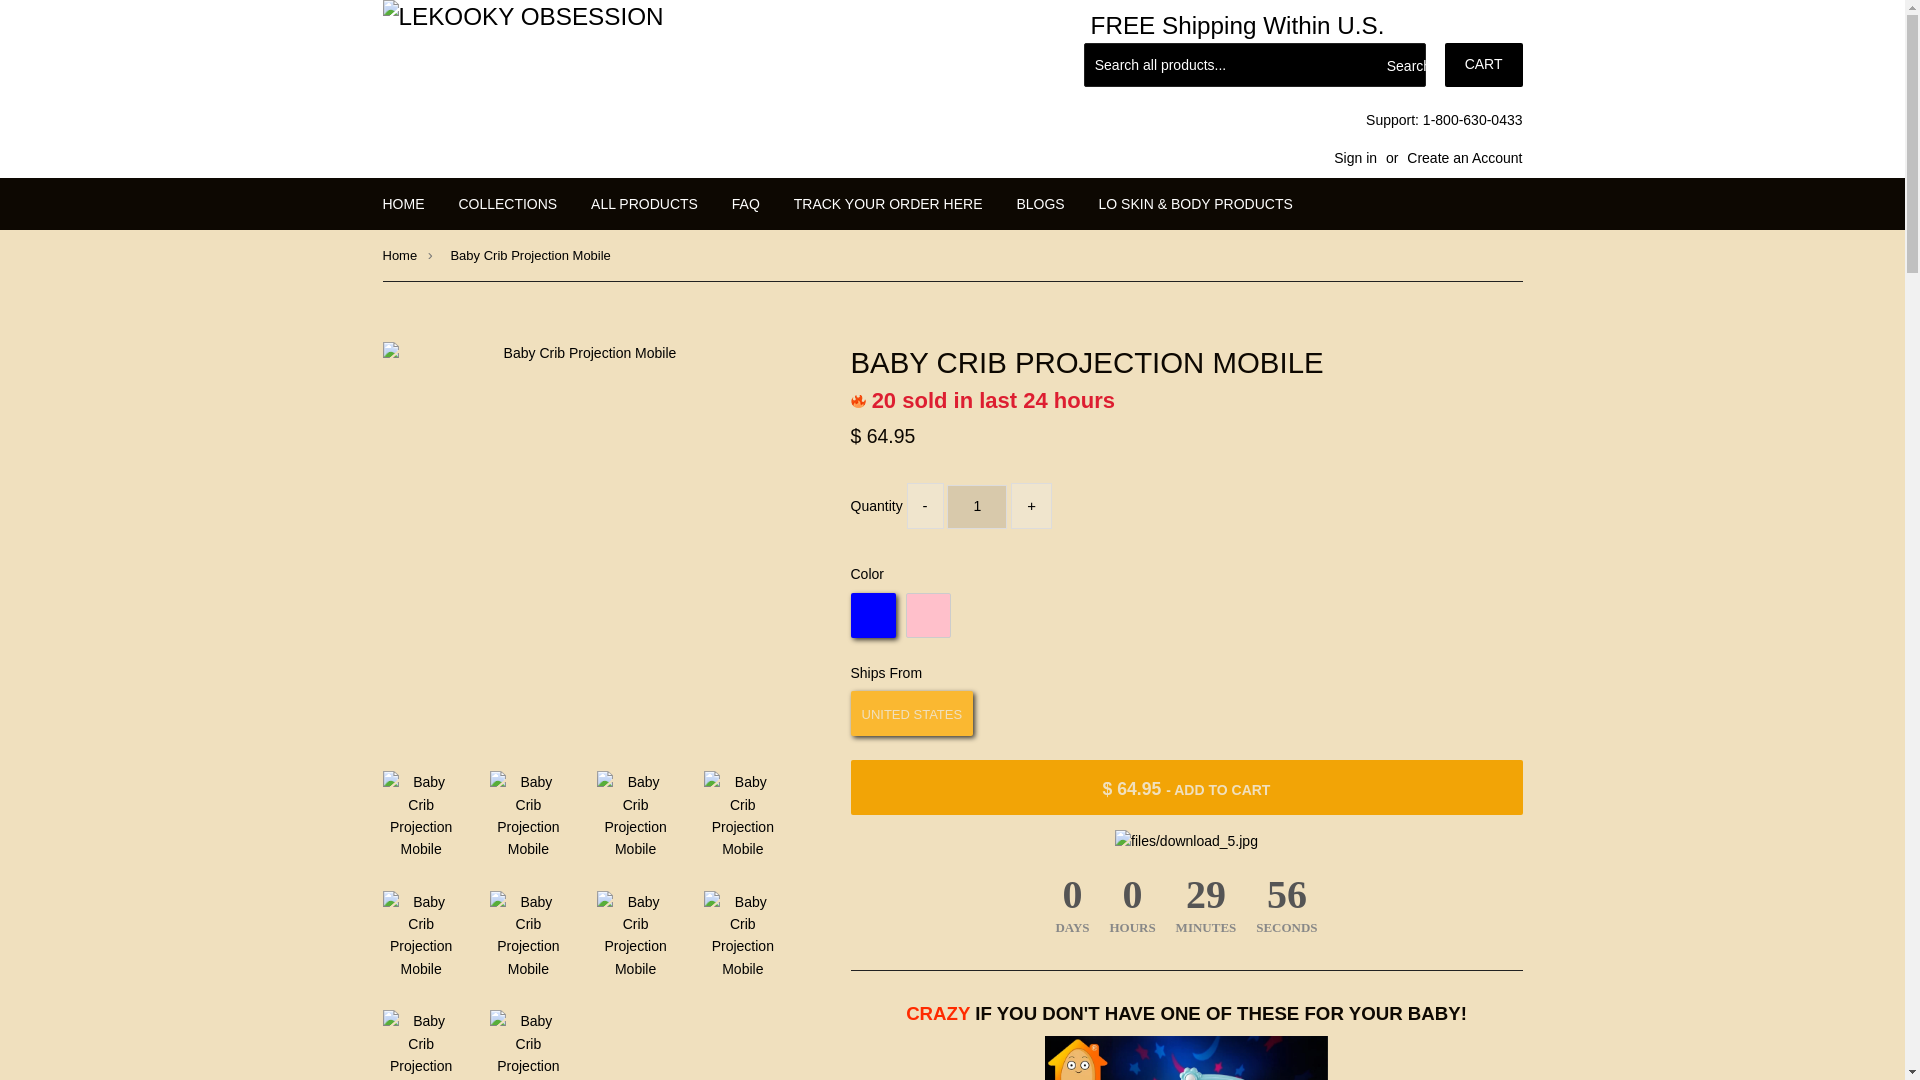  I want to click on Create an Account, so click(1464, 158).